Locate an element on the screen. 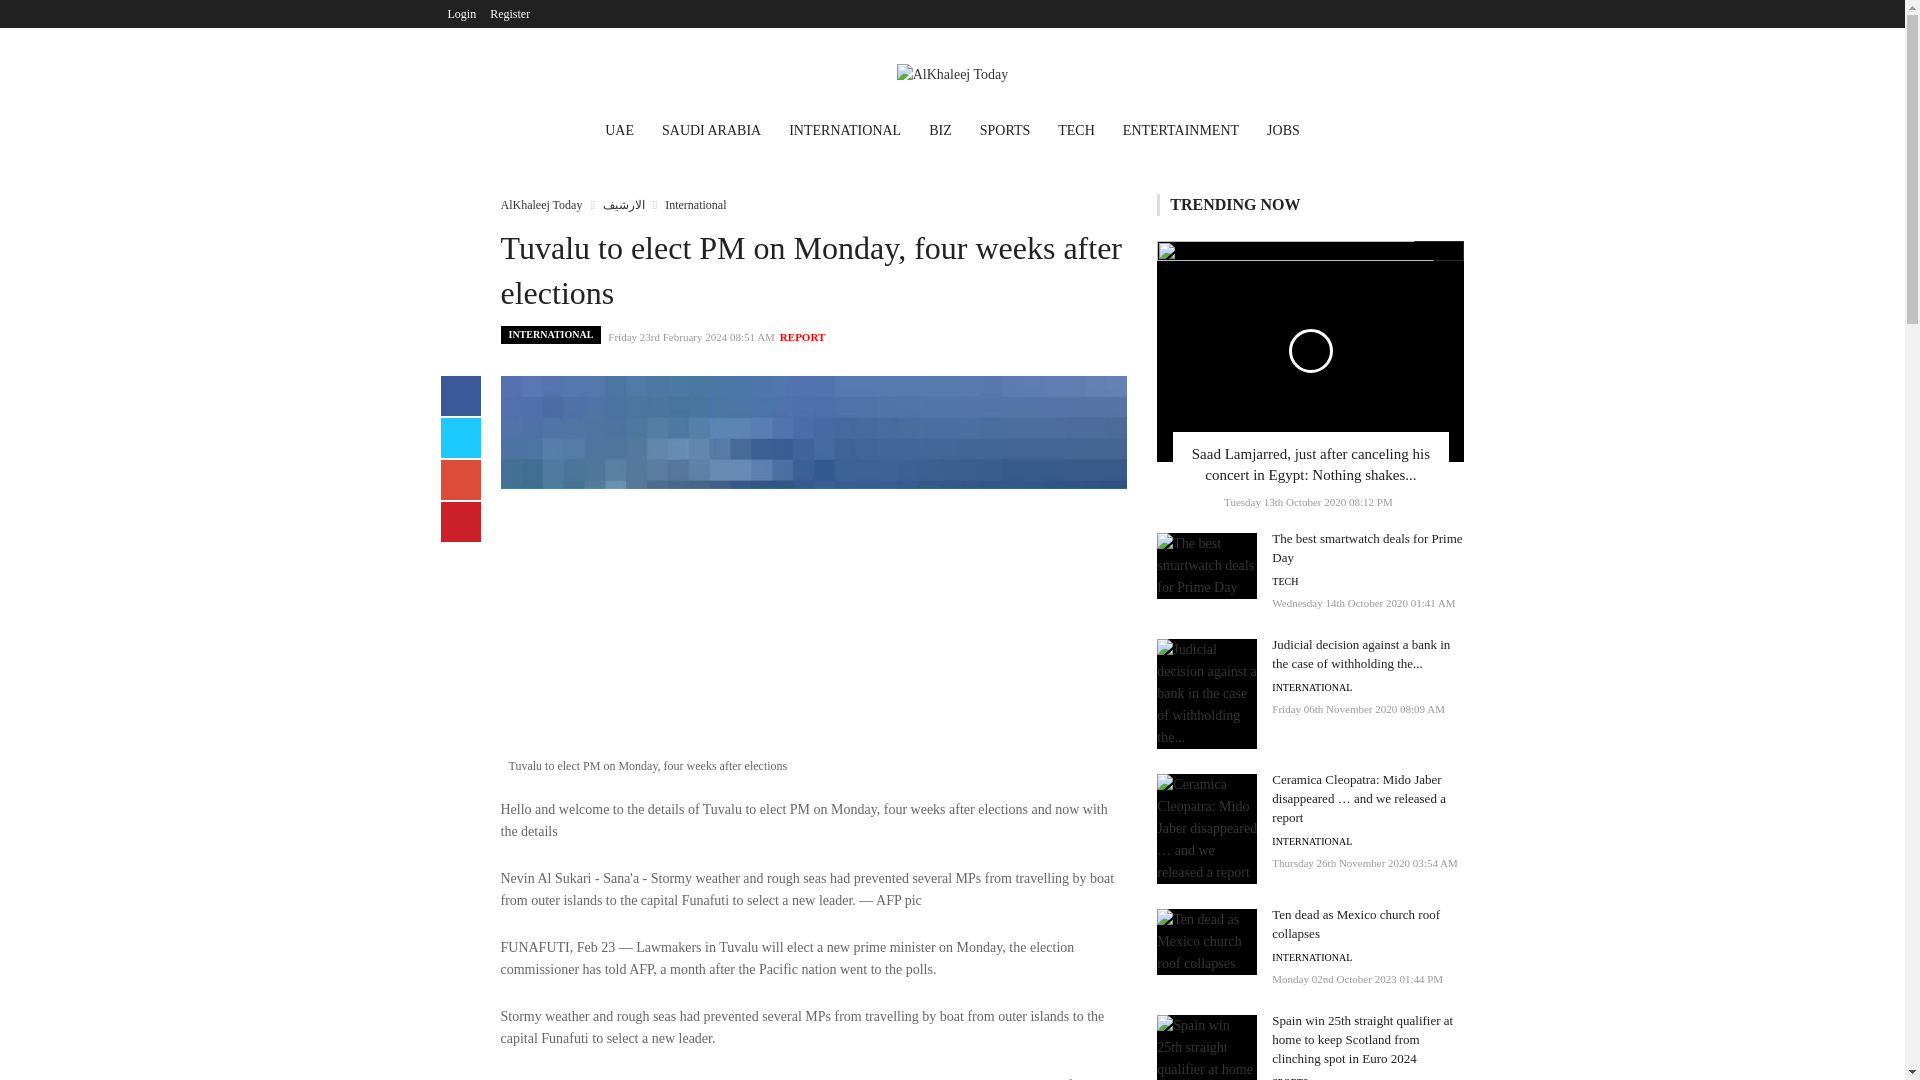  ENTERTAINMENT is located at coordinates (1181, 132).